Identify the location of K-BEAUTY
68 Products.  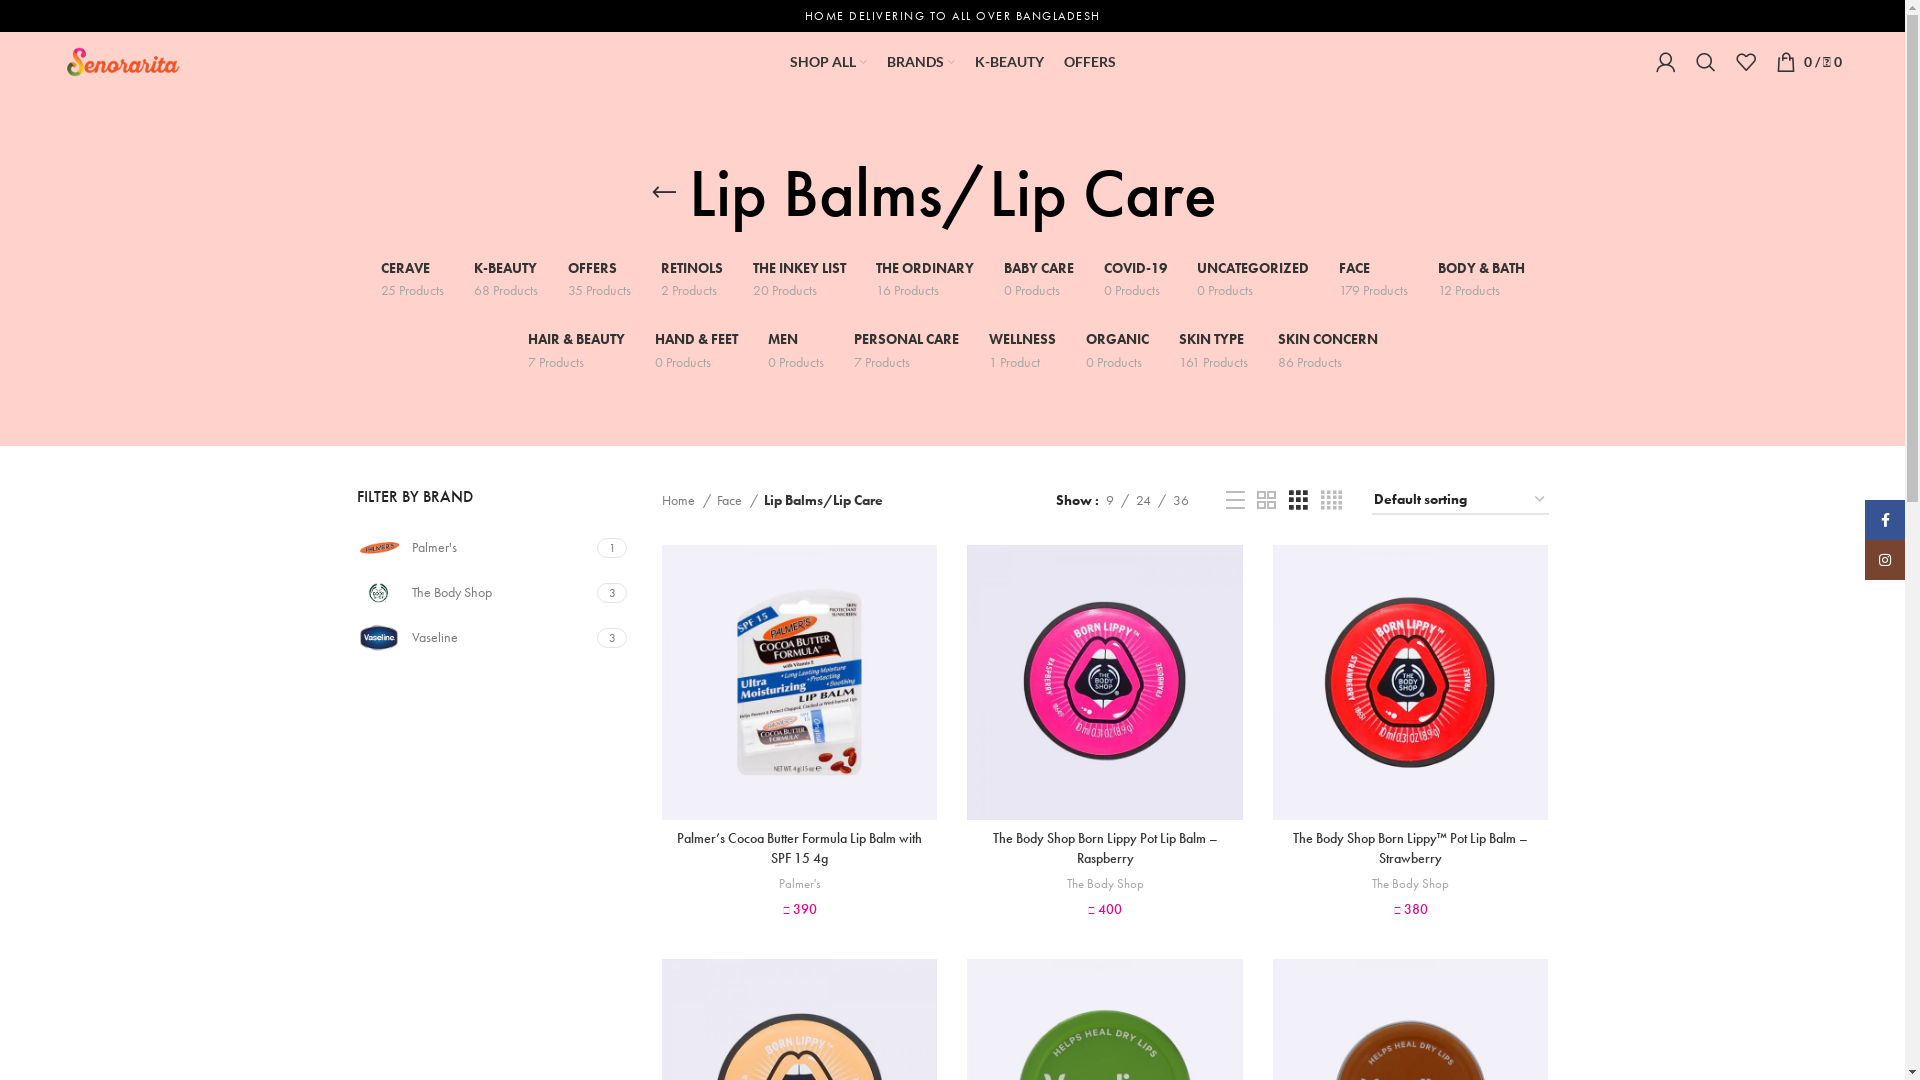
(506, 280).